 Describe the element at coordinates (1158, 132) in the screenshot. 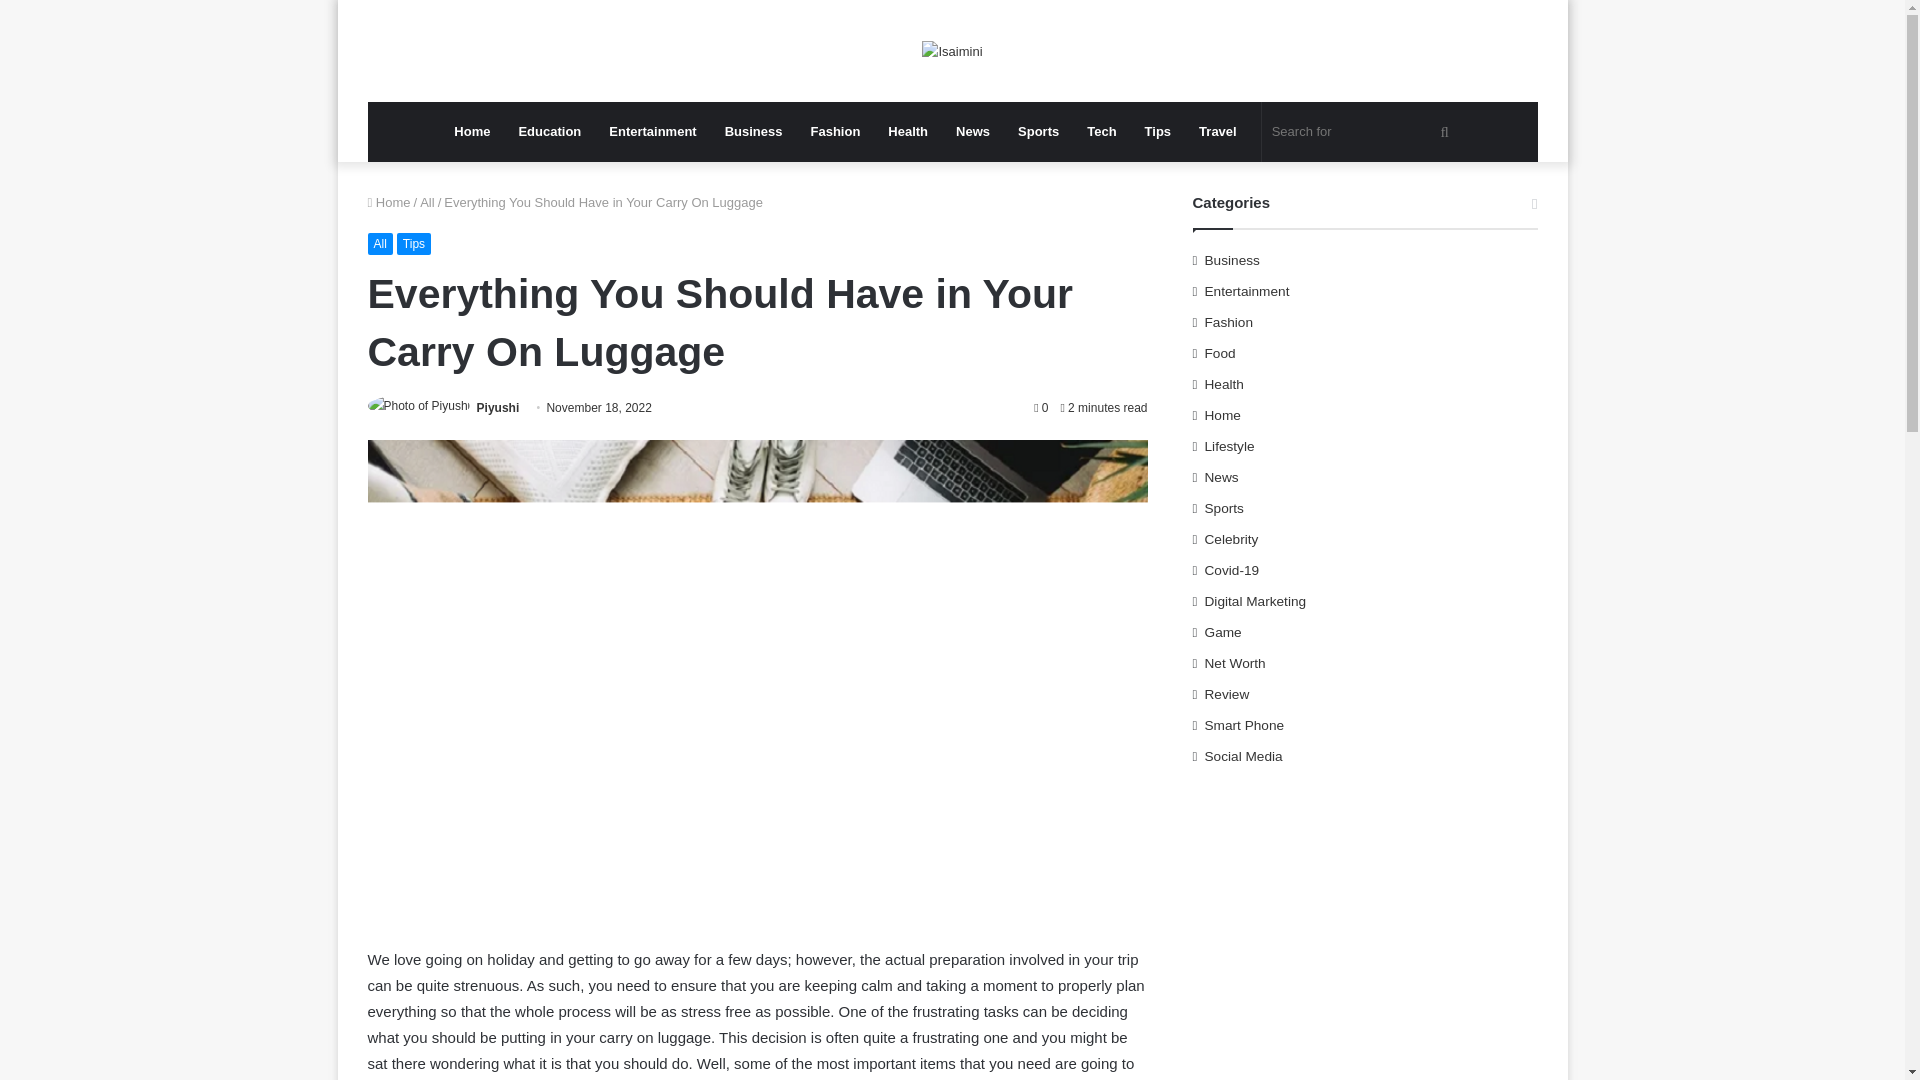

I see `Tips` at that location.